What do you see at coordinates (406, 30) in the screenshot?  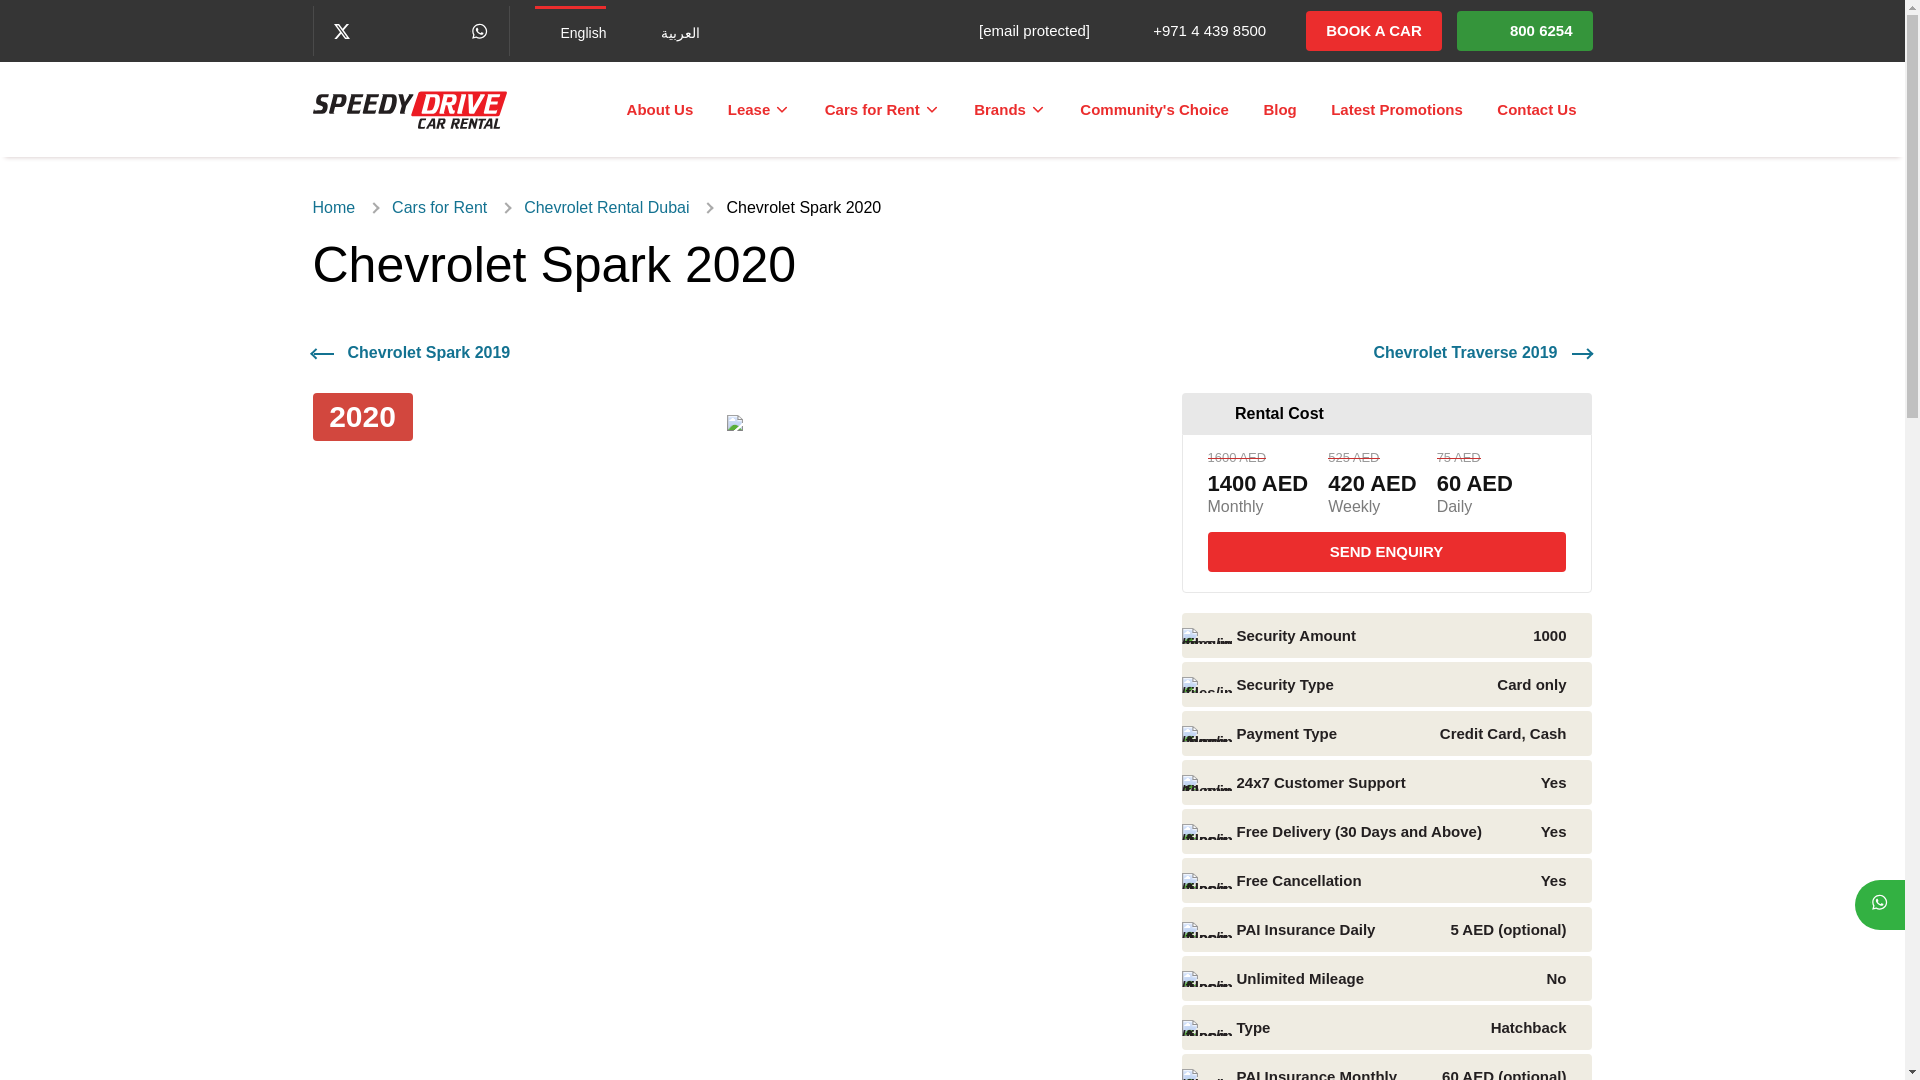 I see `Linkedin ` at bounding box center [406, 30].